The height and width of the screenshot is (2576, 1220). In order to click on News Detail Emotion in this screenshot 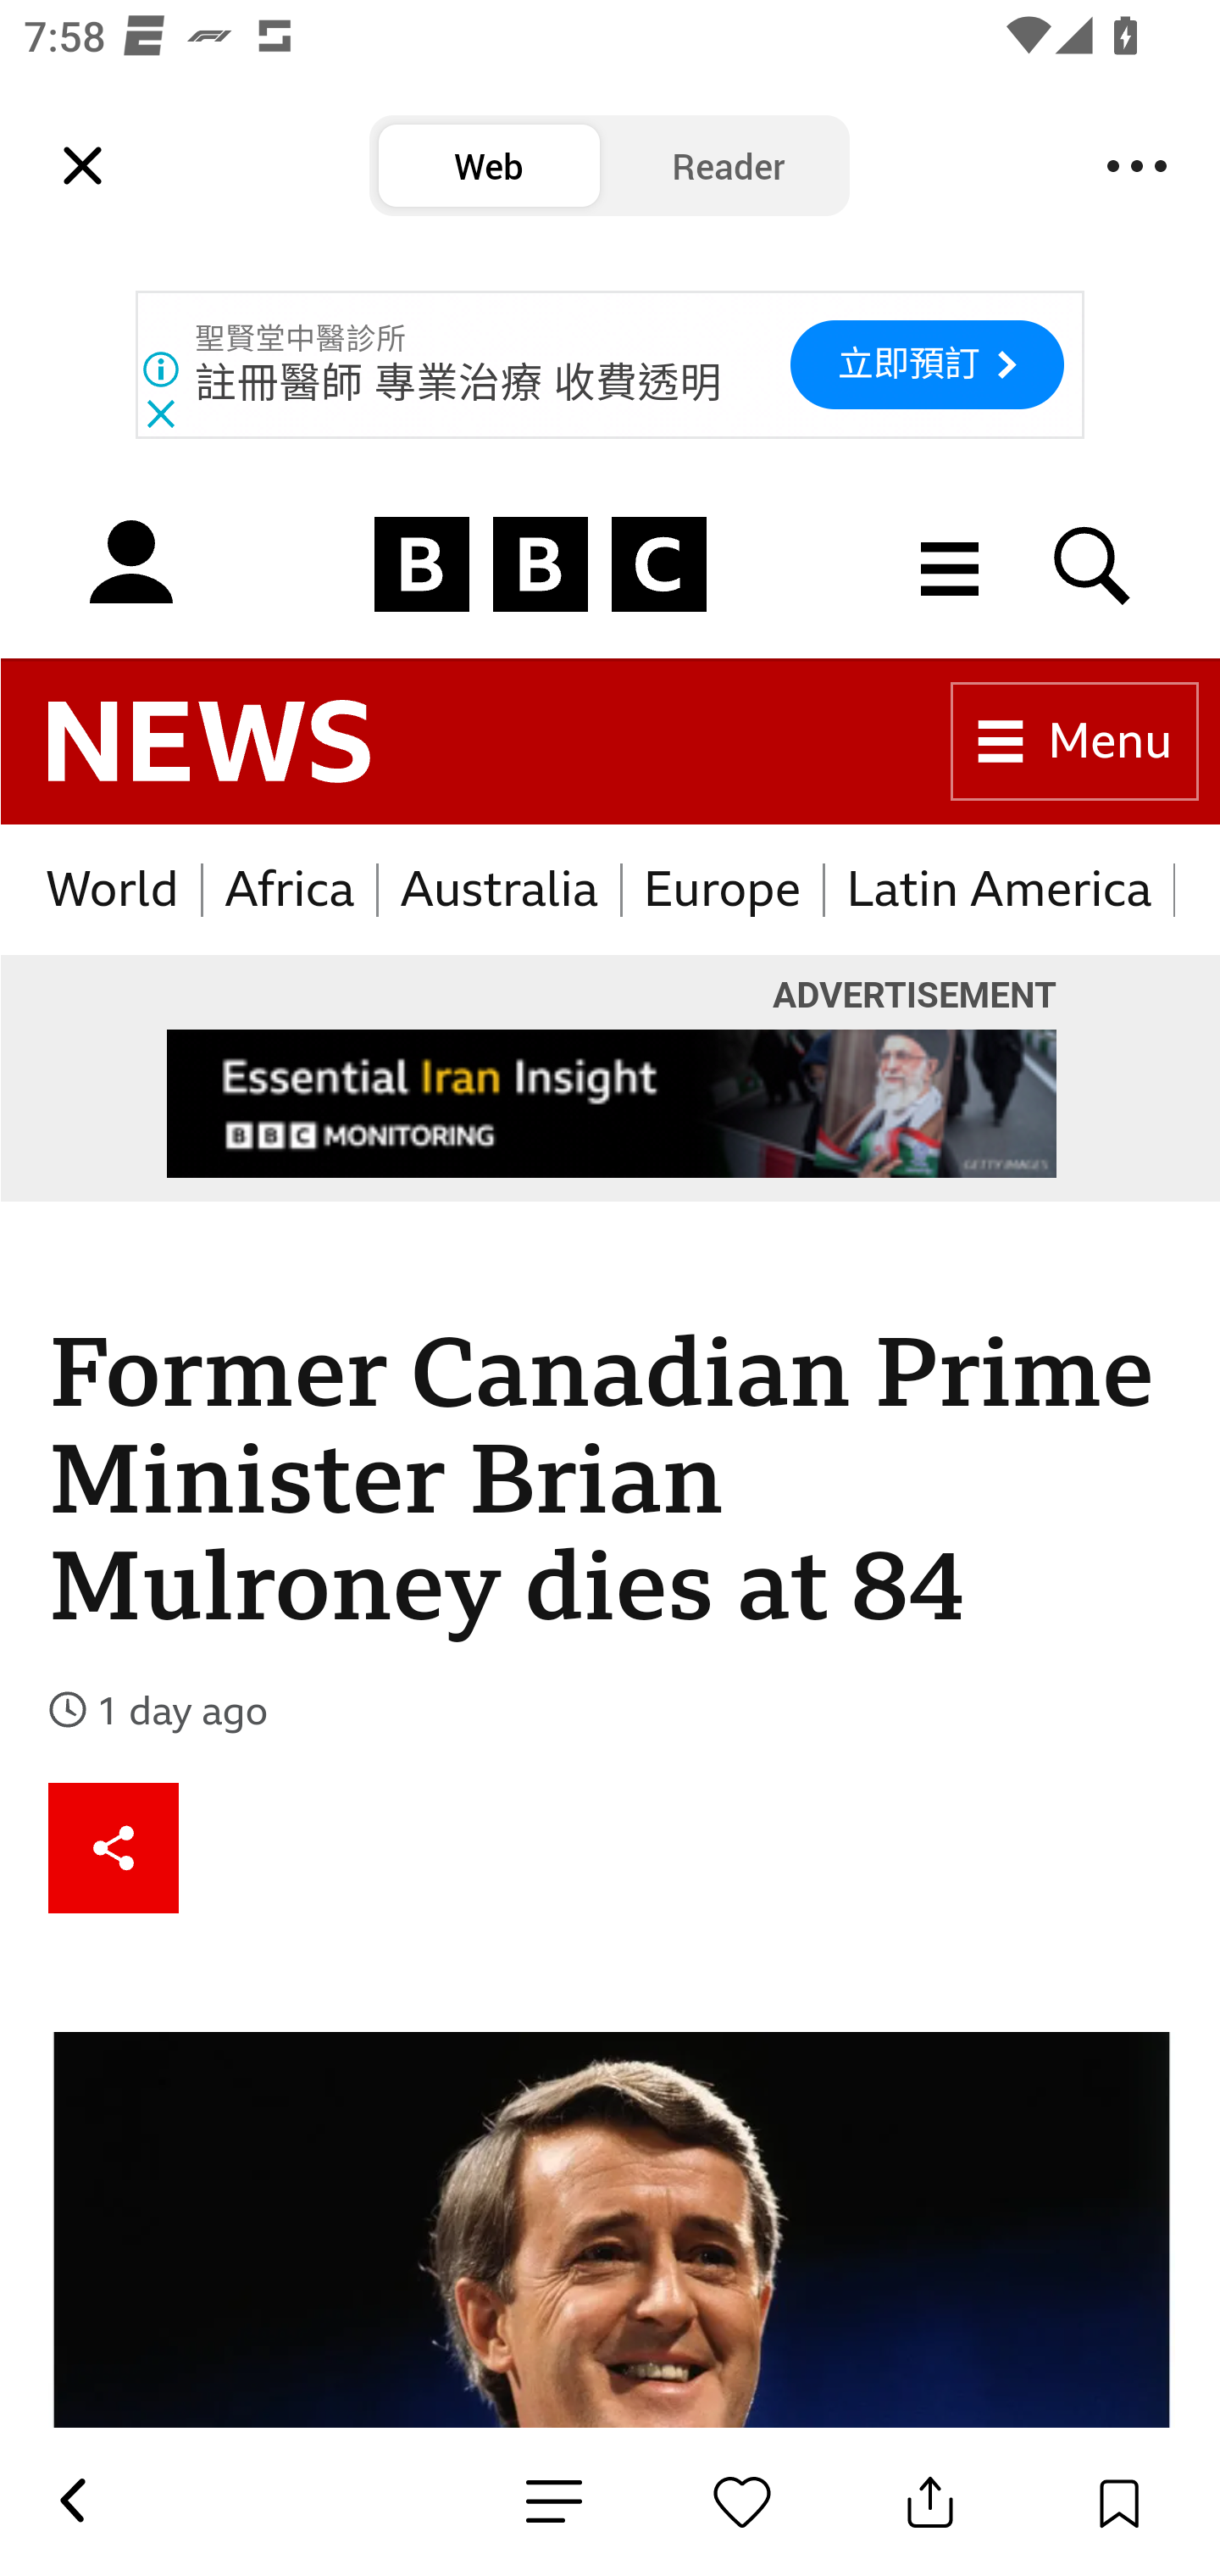, I will do `click(554, 2501)`.